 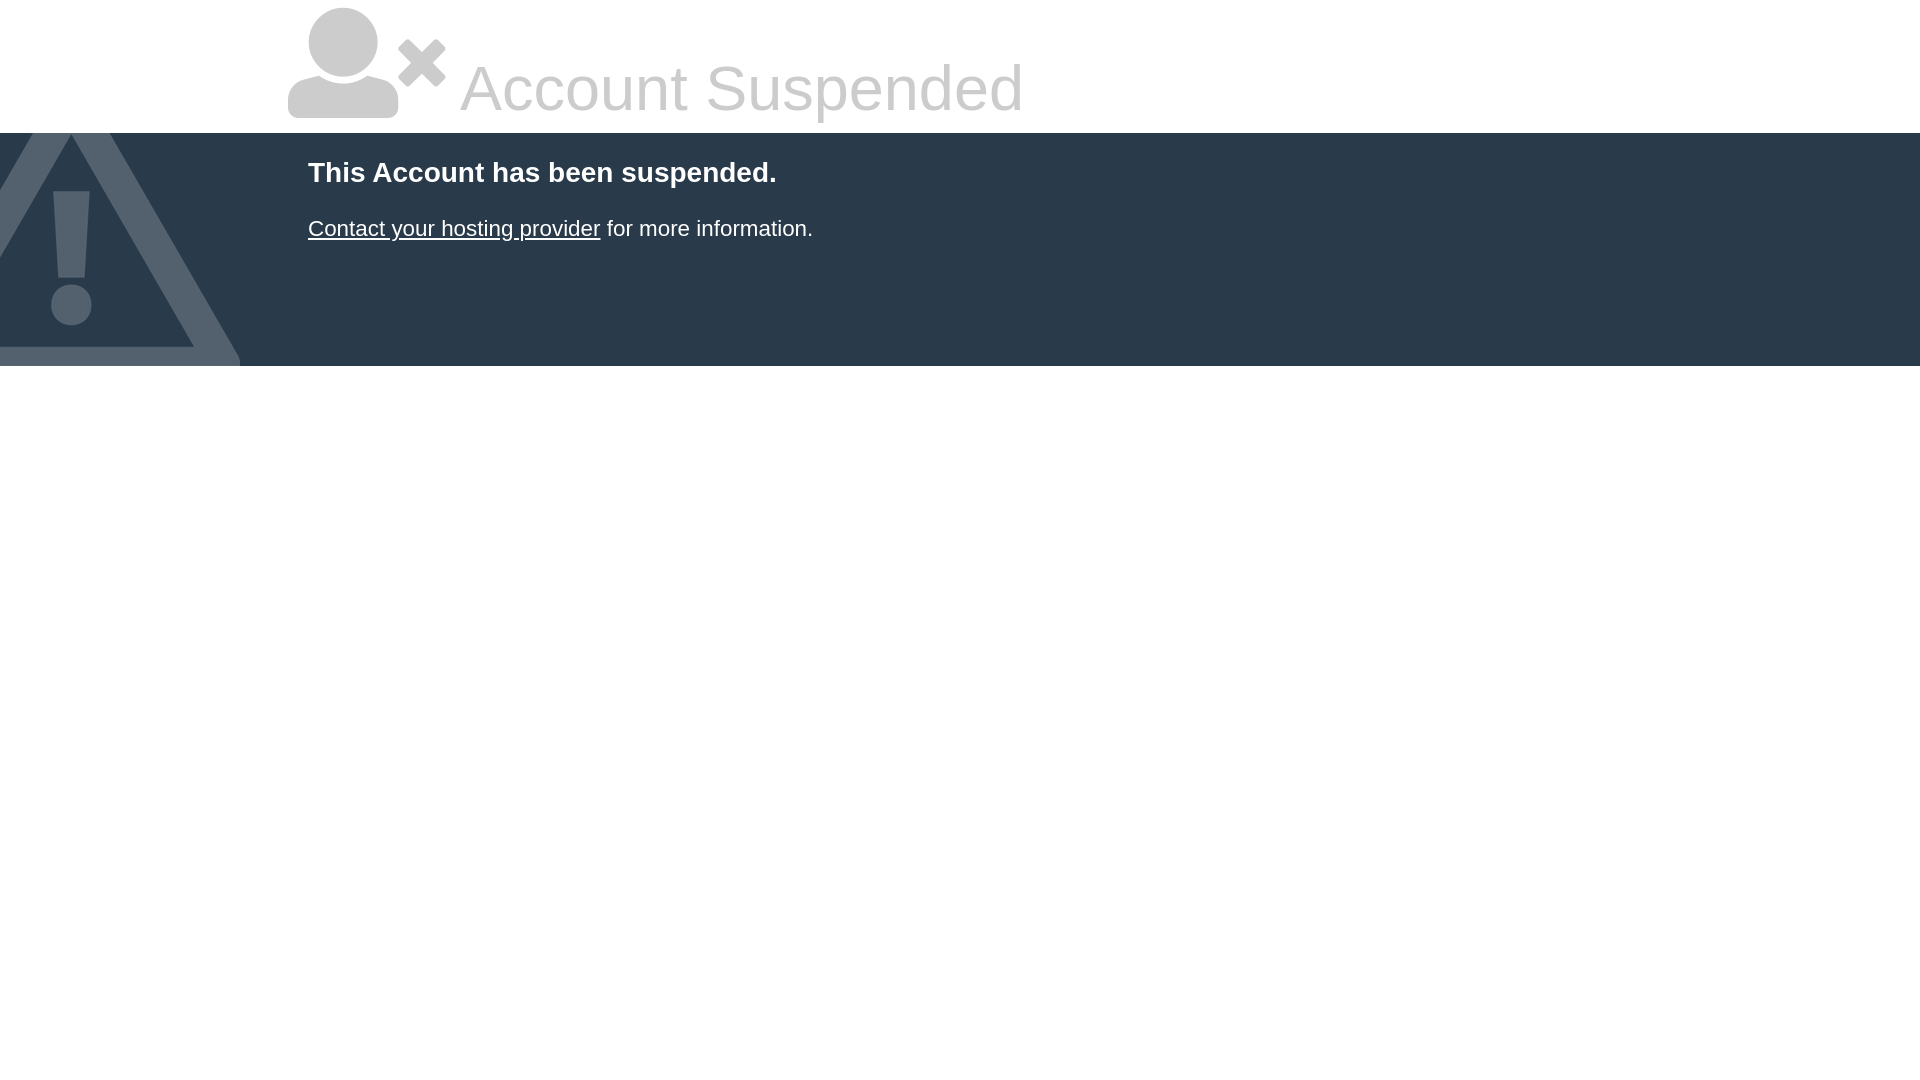 I want to click on Contact your hosting provider, so click(x=454, y=228).